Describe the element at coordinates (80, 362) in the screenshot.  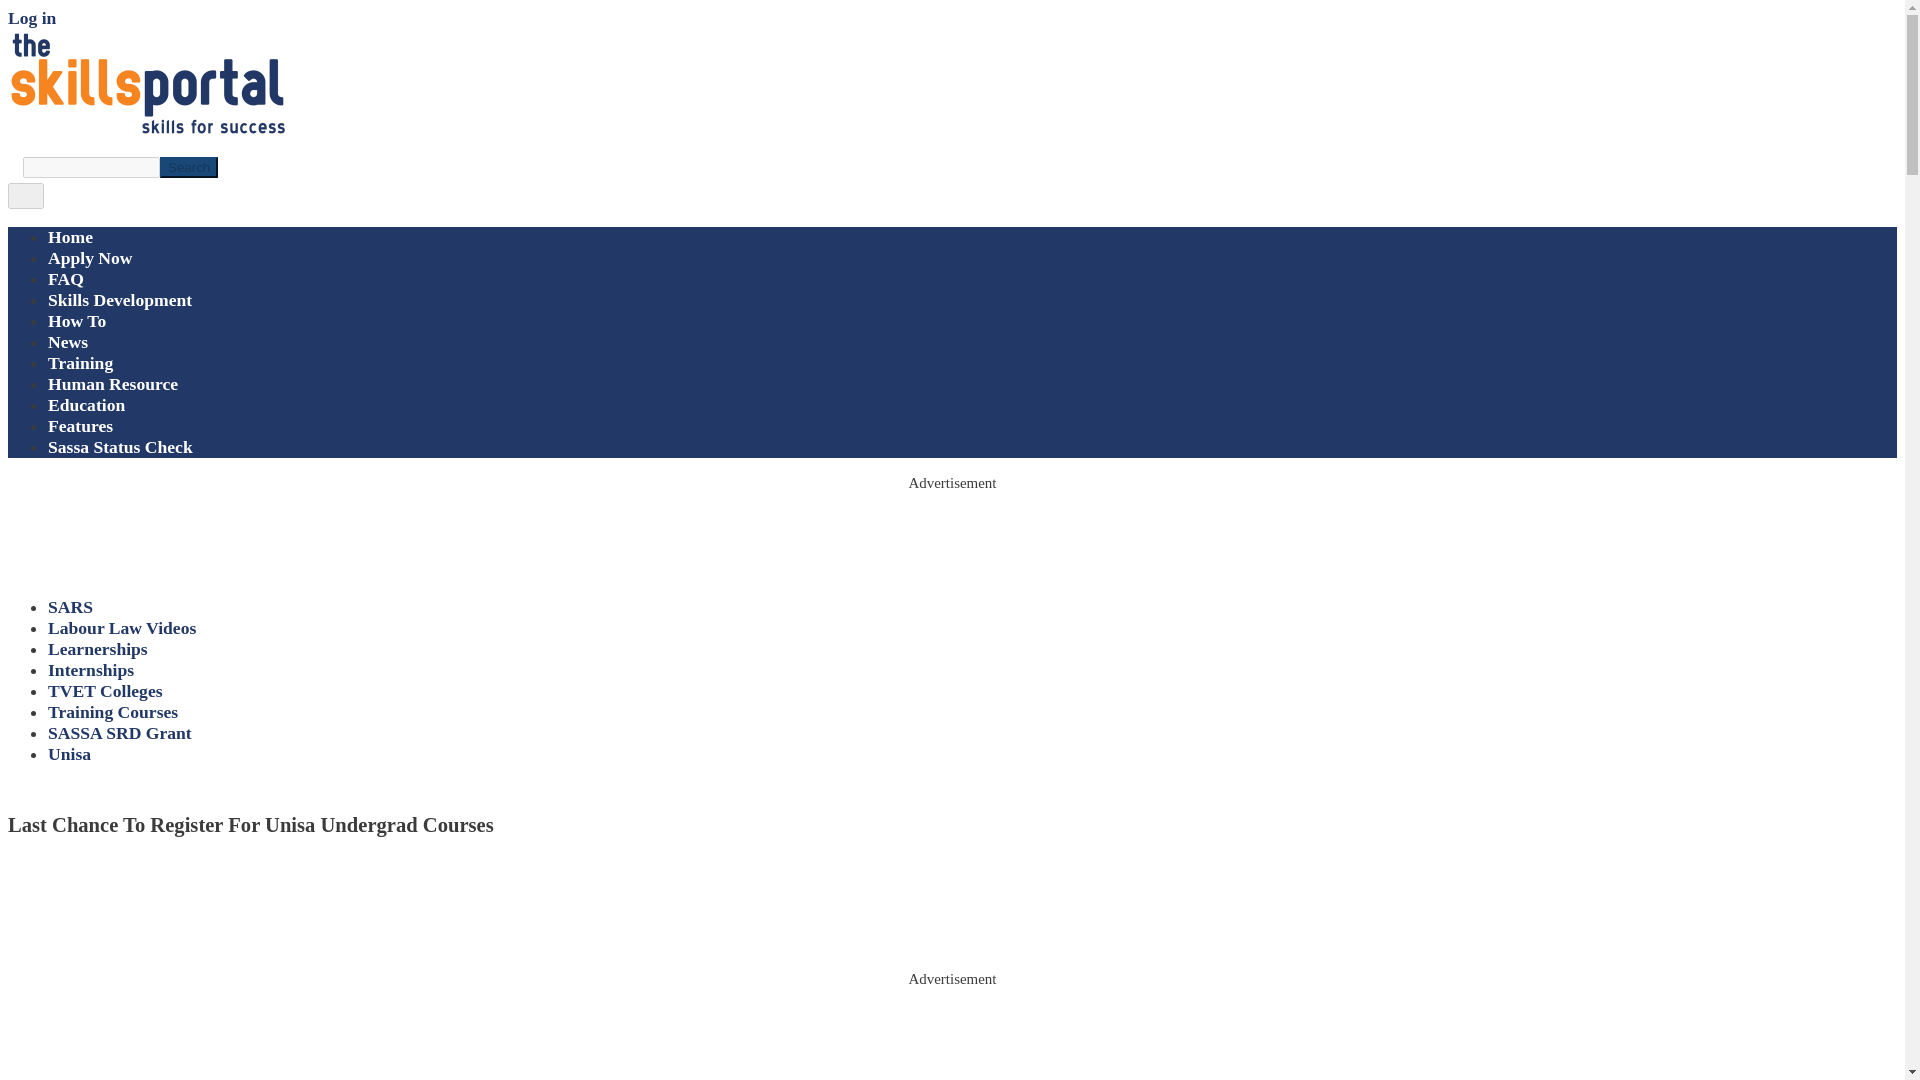
I see `Training` at that location.